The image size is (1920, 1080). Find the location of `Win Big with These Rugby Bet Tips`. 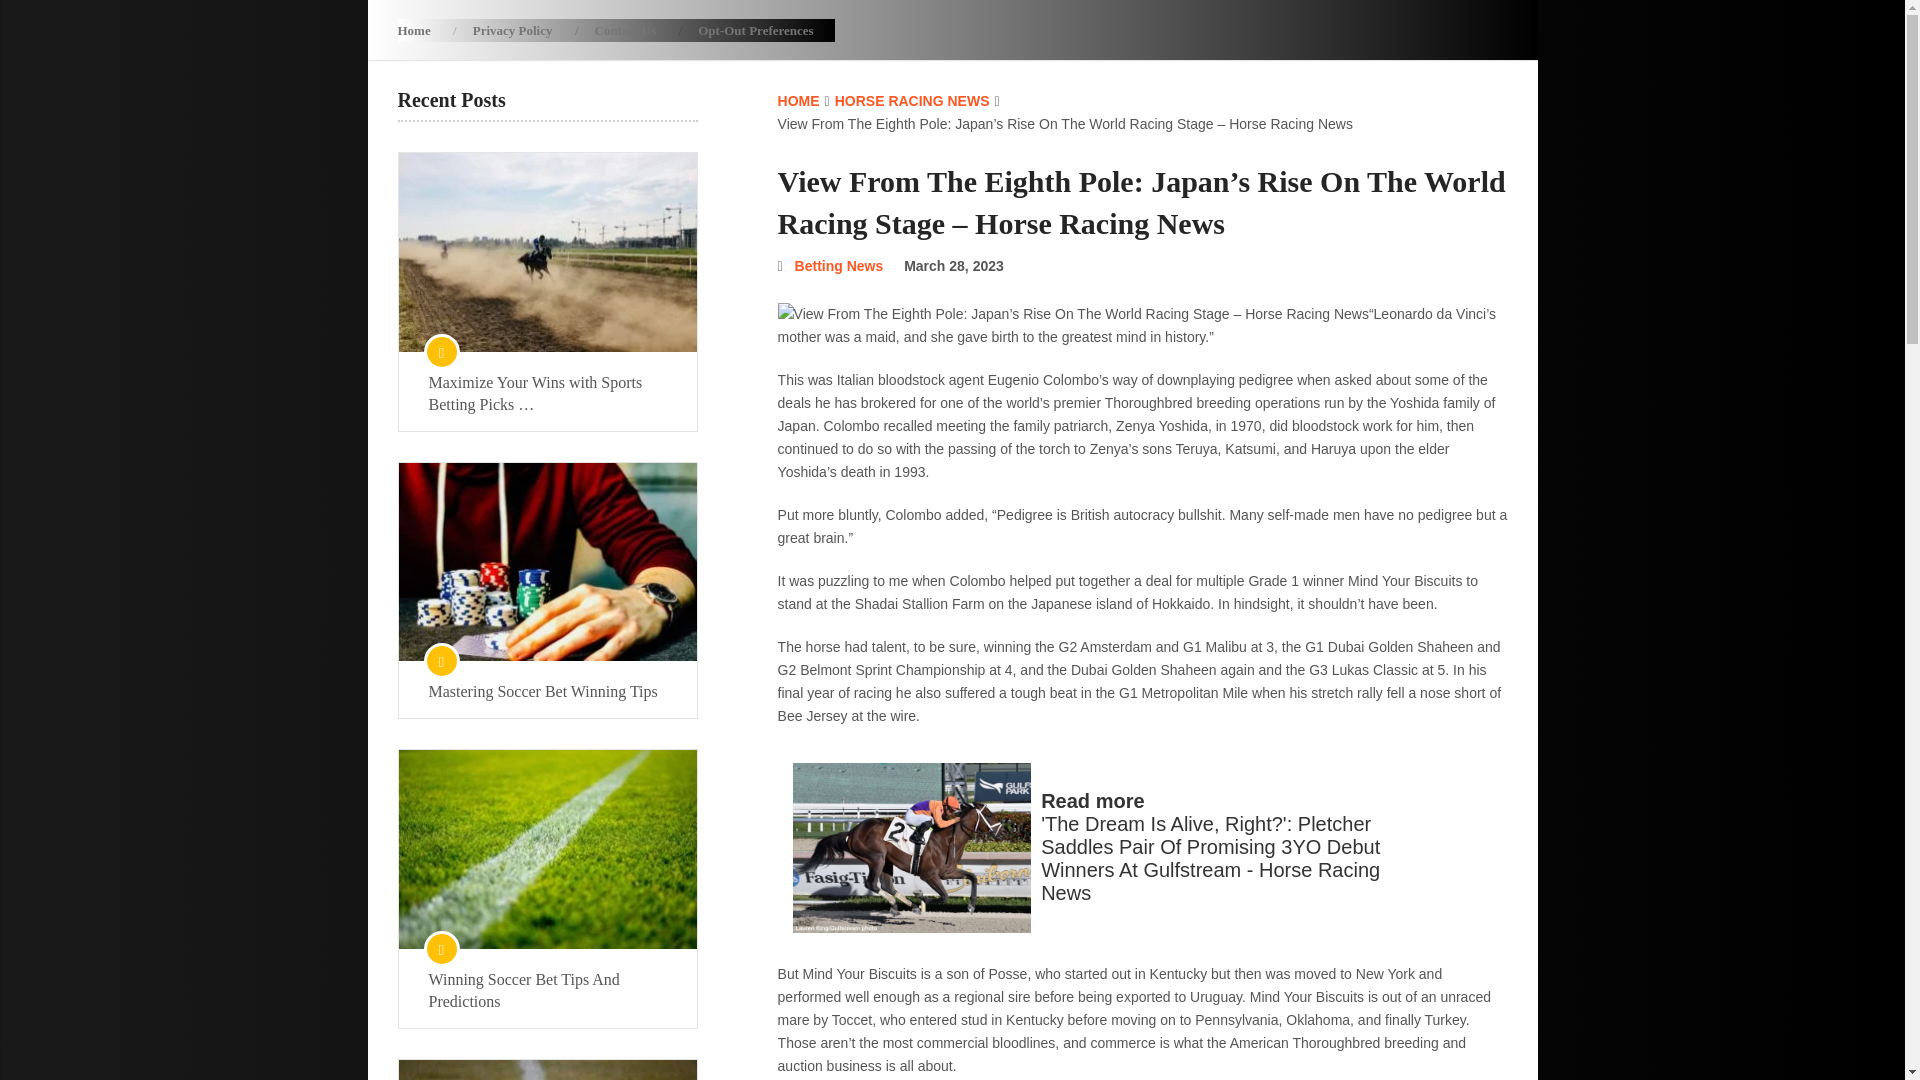

Win Big with These Rugby Bet Tips is located at coordinates (546, 1070).